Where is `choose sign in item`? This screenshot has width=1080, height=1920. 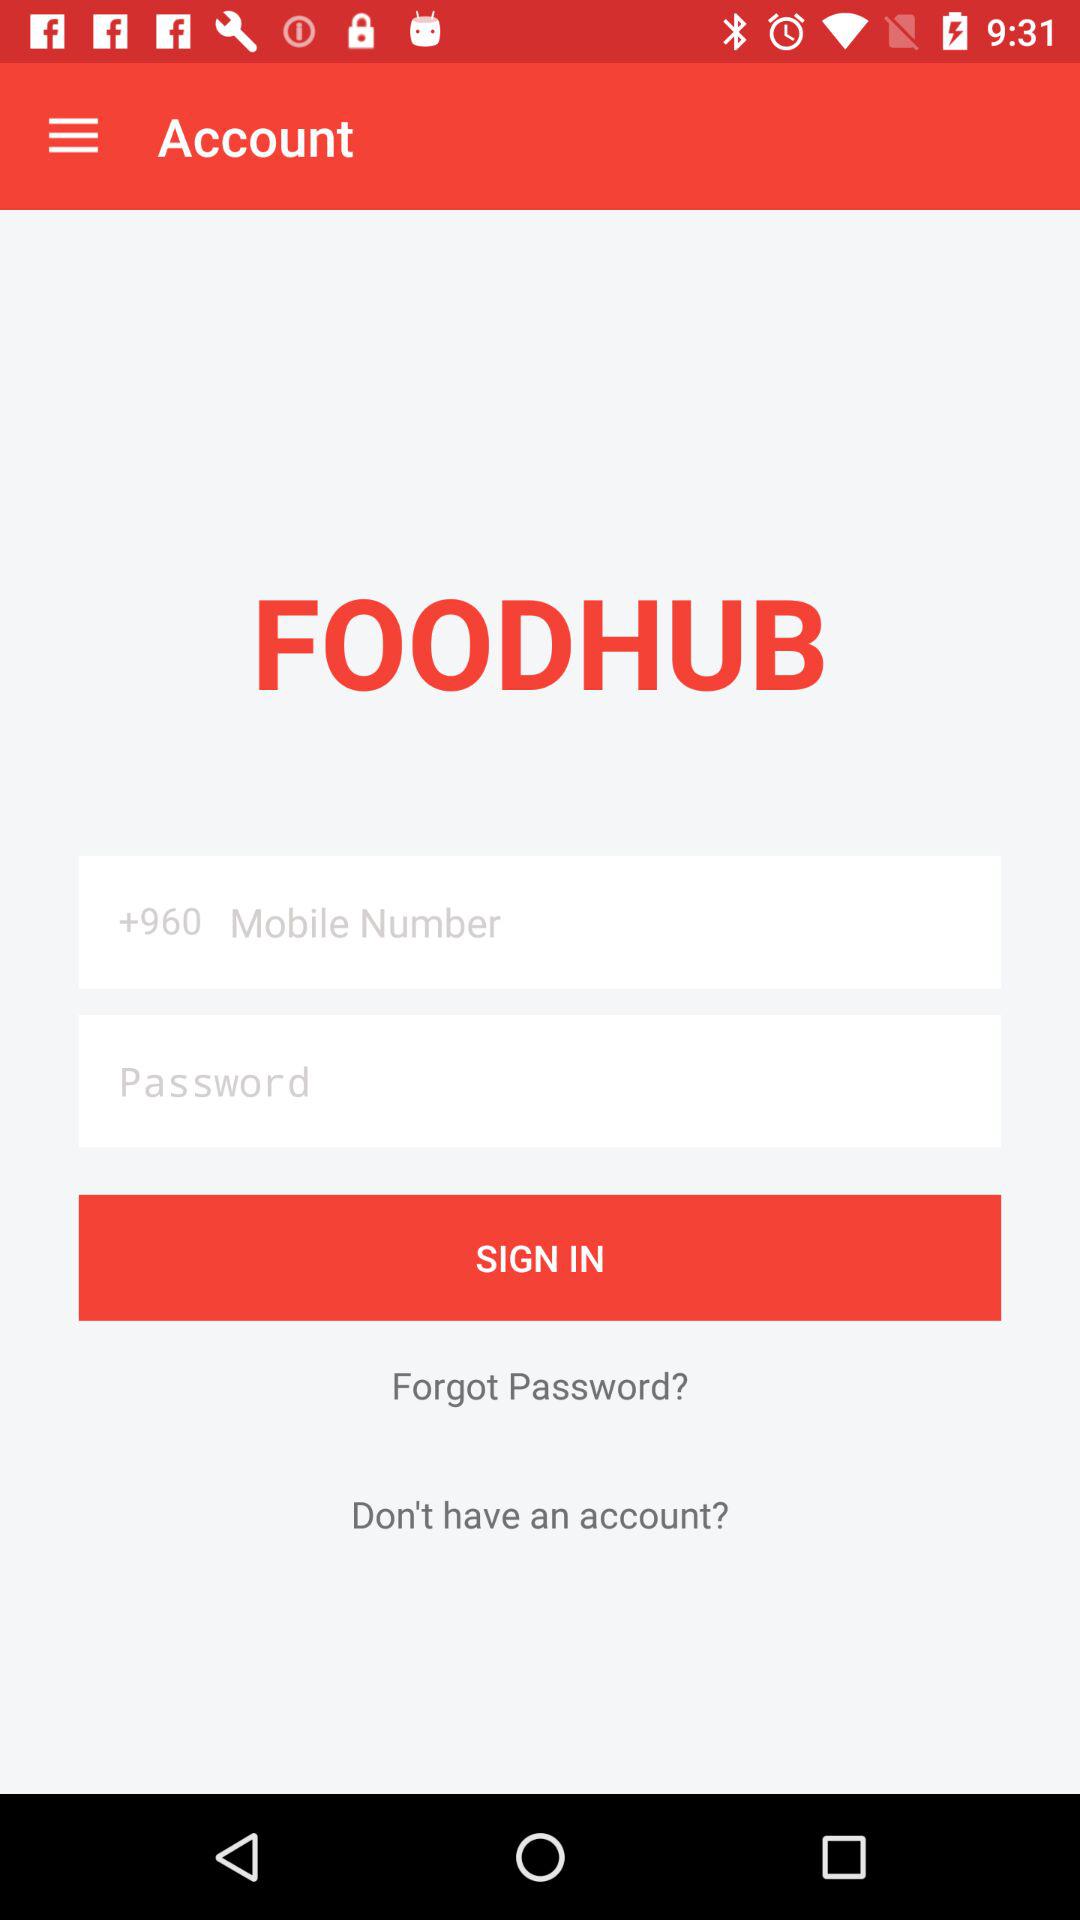 choose sign in item is located at coordinates (540, 1257).